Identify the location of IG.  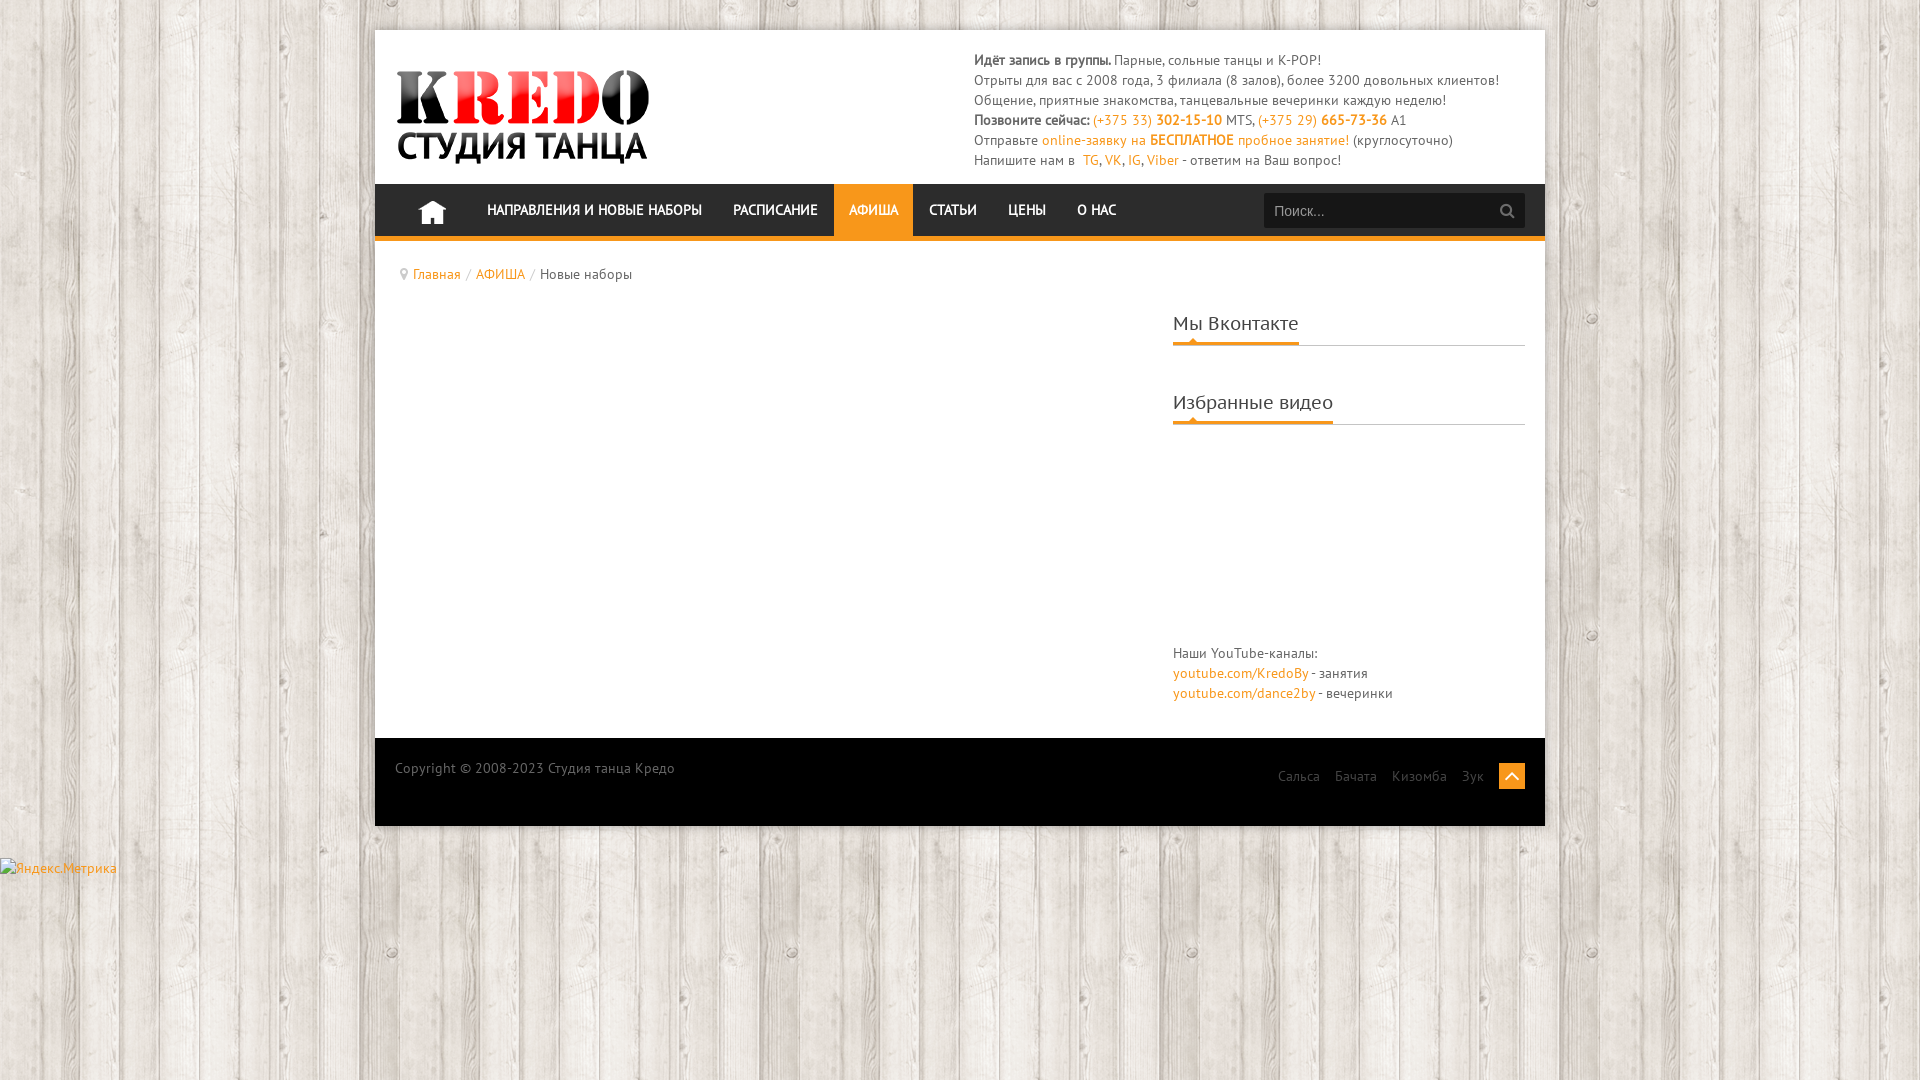
(1134, 160).